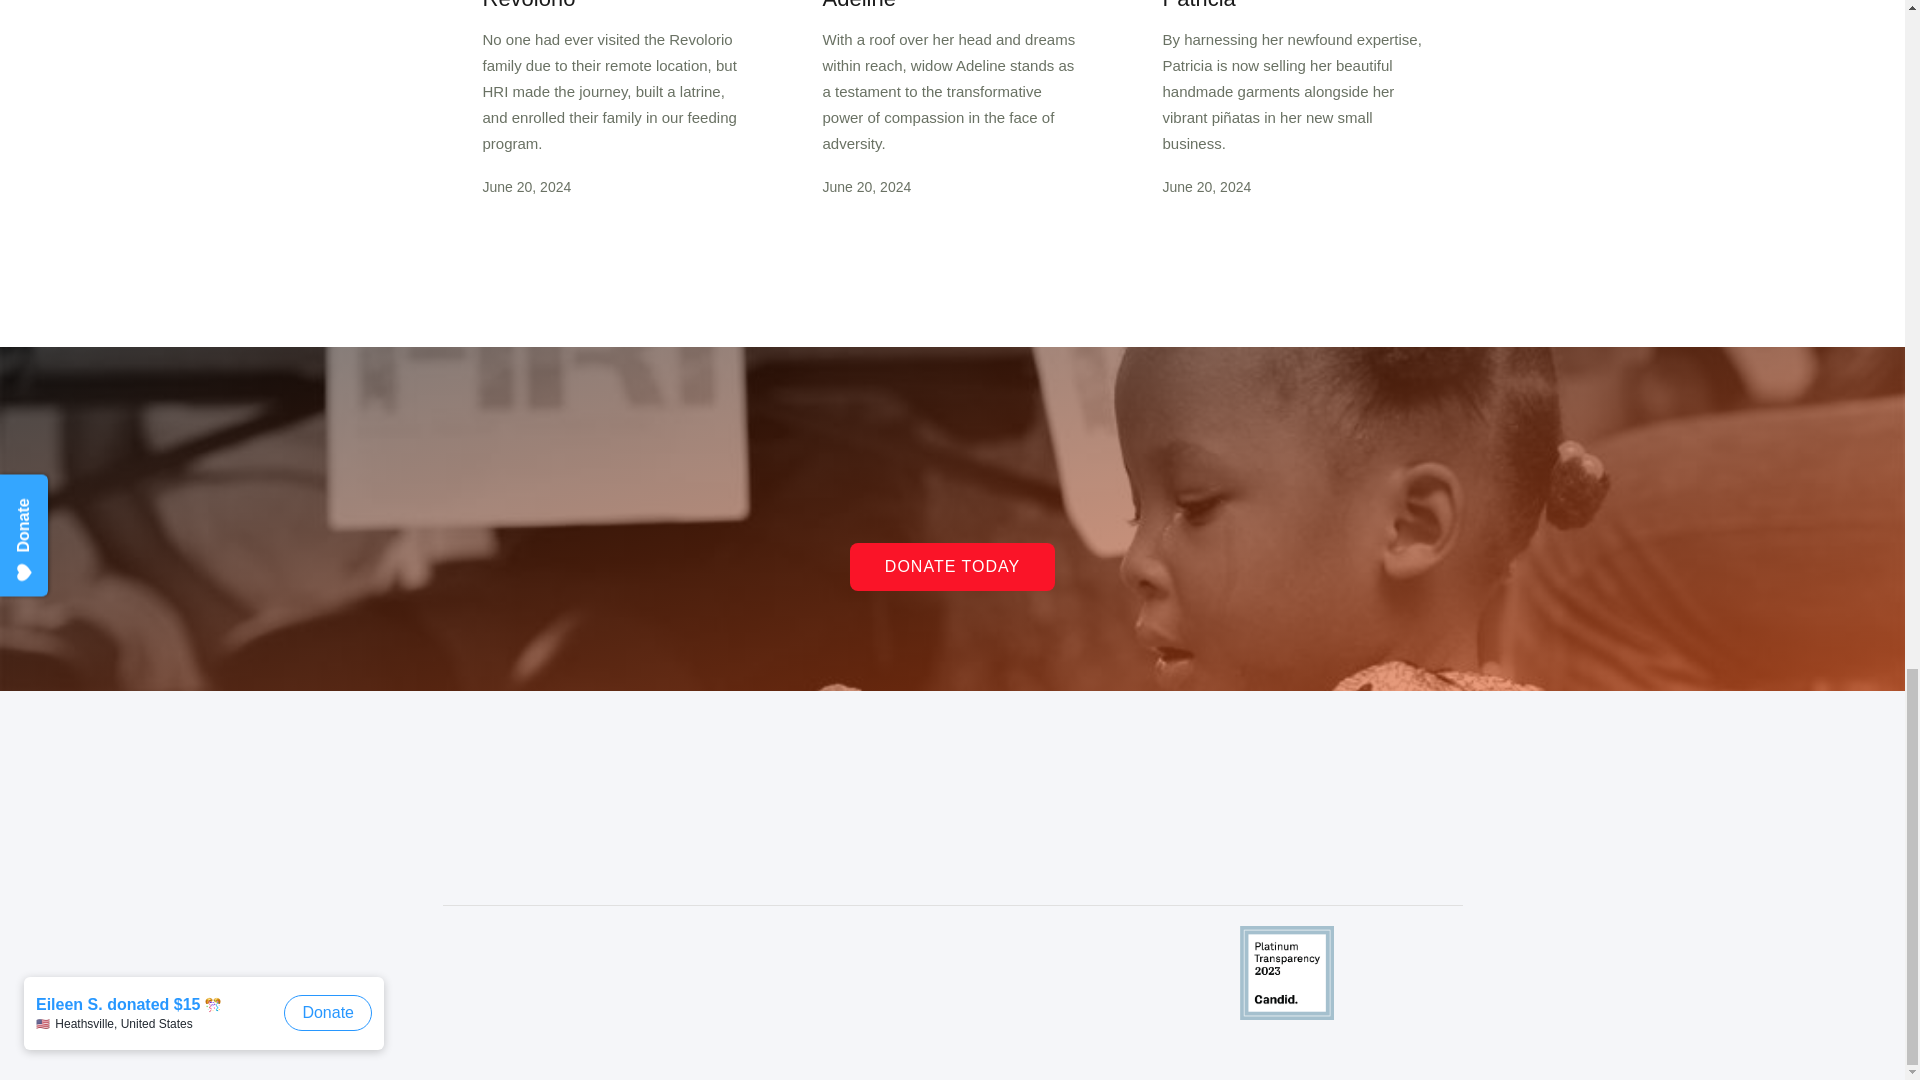  Describe the element at coordinates (952, 6) in the screenshot. I see `Adeline` at that location.